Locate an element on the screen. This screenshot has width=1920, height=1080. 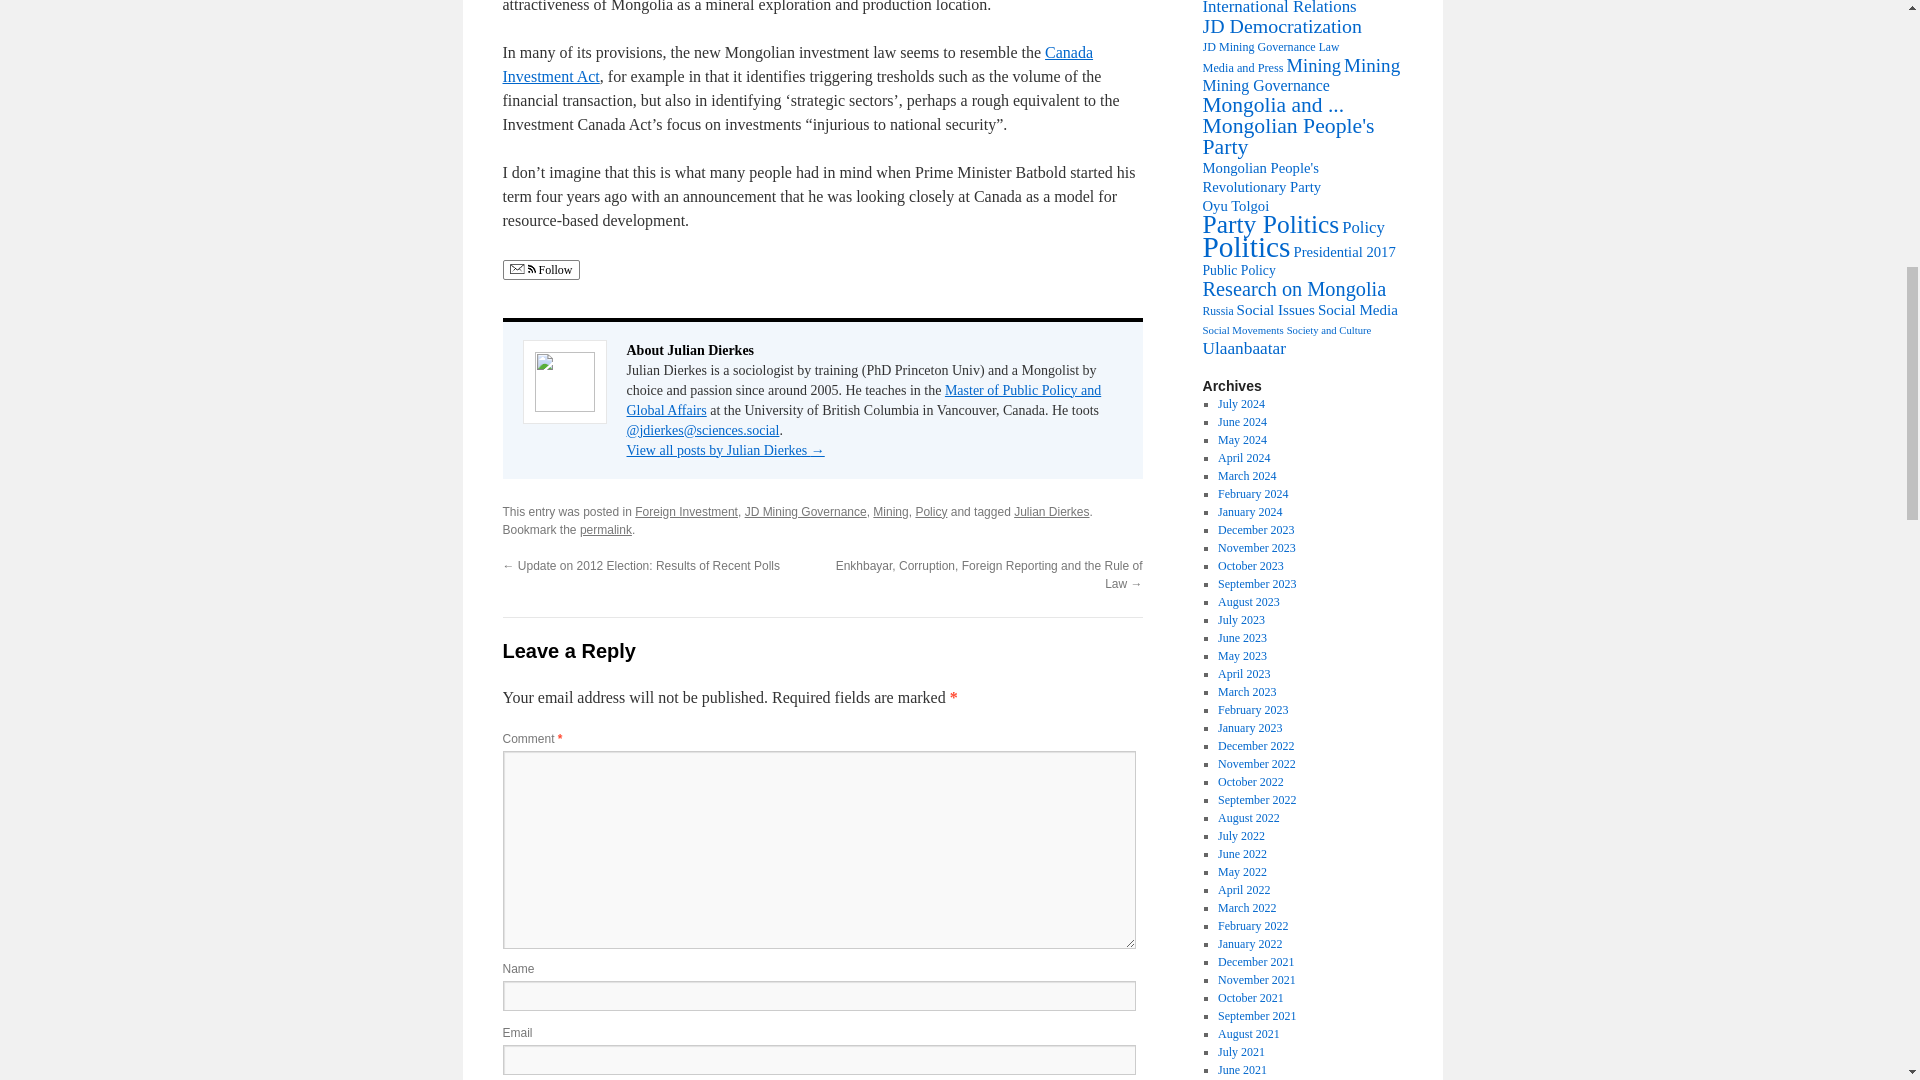
Follow is located at coordinates (540, 270).